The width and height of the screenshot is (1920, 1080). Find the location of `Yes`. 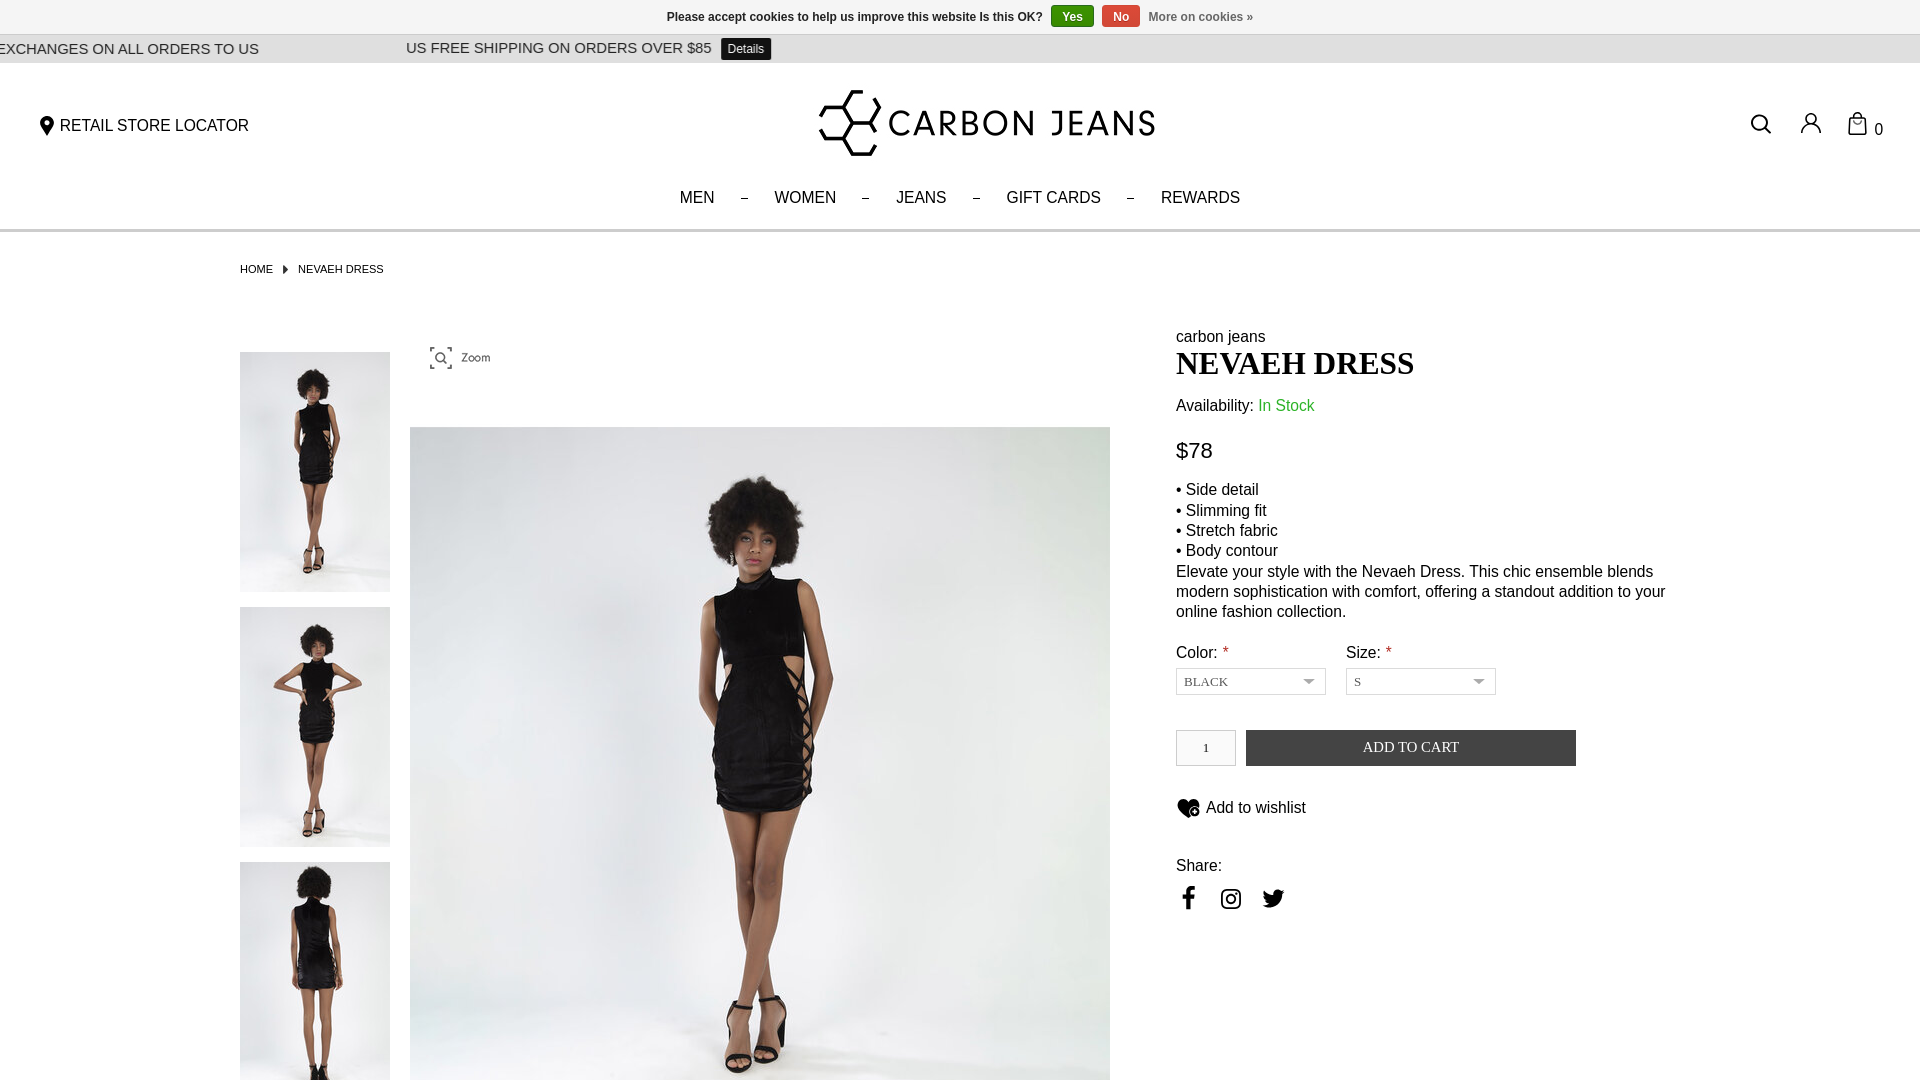

Yes is located at coordinates (1072, 16).